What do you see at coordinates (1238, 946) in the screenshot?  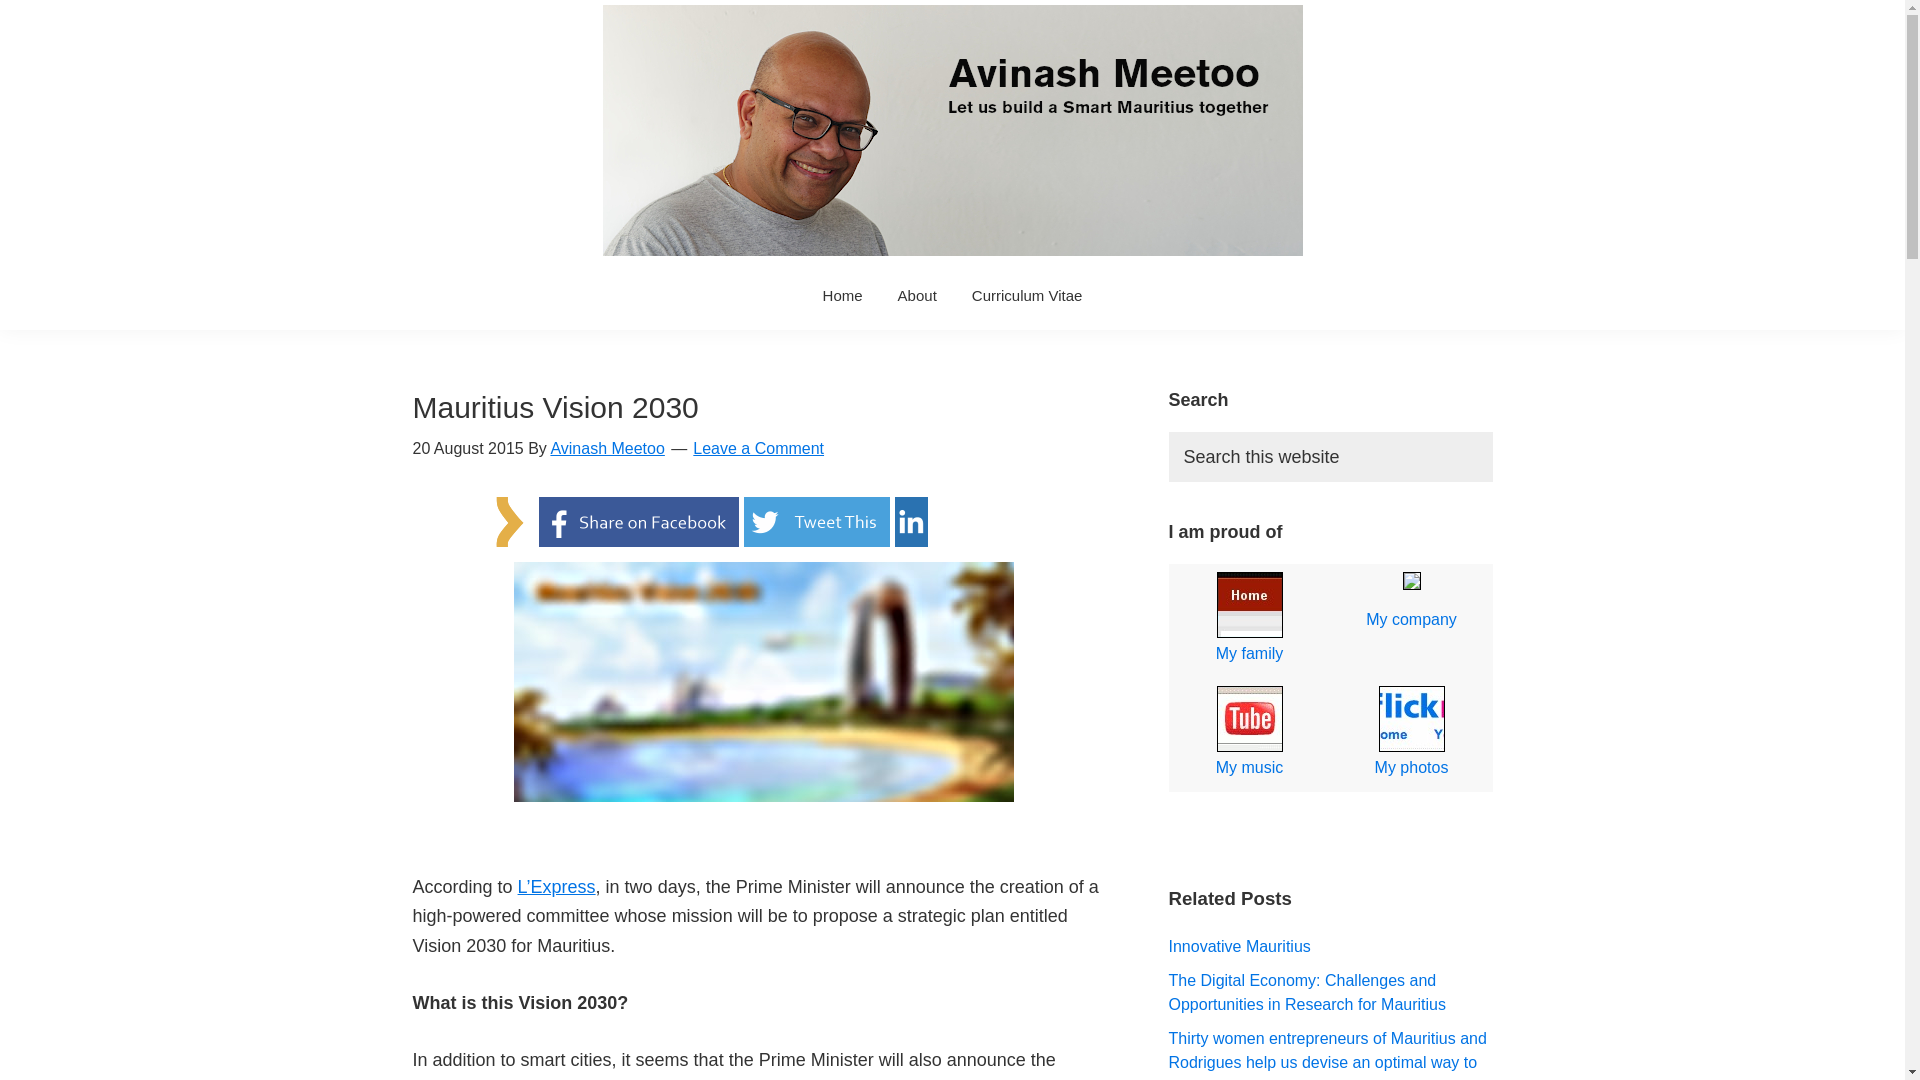 I see `Innovative Mauritius` at bounding box center [1238, 946].